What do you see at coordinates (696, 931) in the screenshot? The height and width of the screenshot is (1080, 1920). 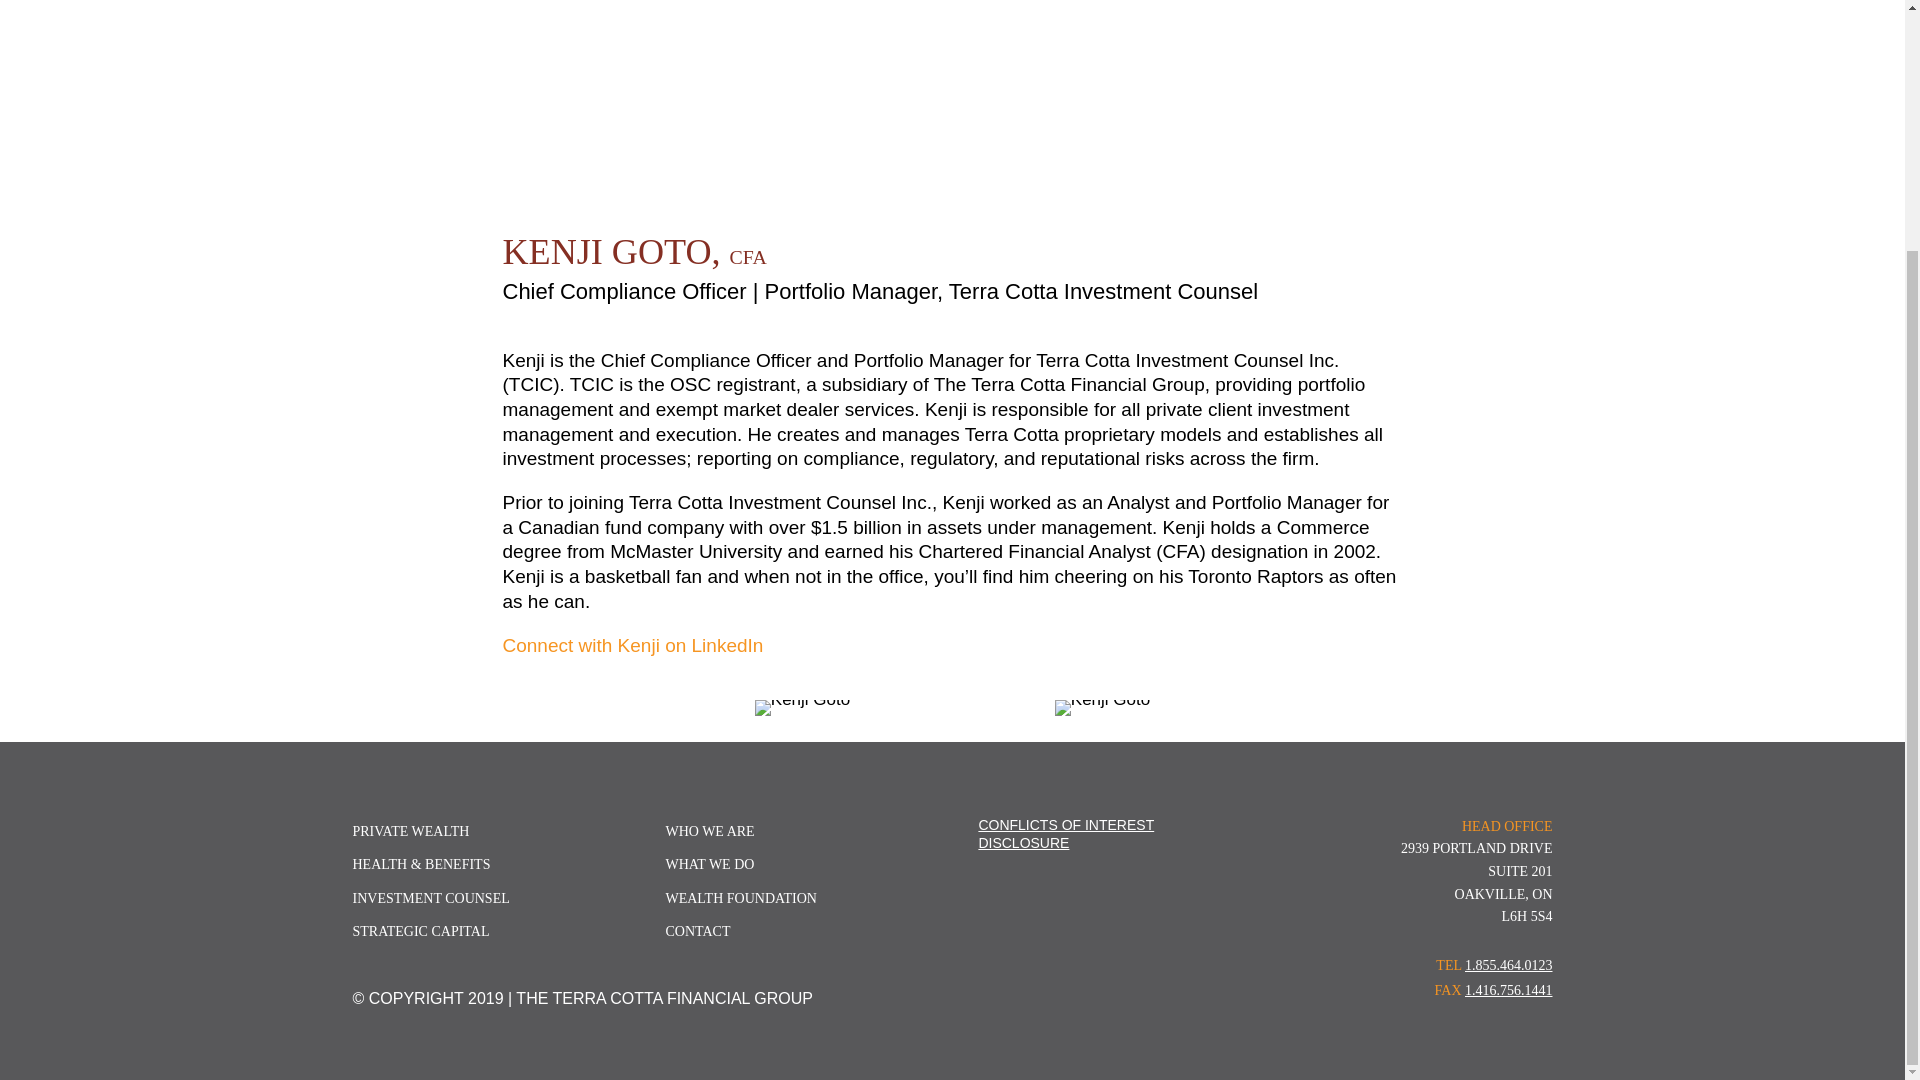 I see `CONTACT` at bounding box center [696, 931].